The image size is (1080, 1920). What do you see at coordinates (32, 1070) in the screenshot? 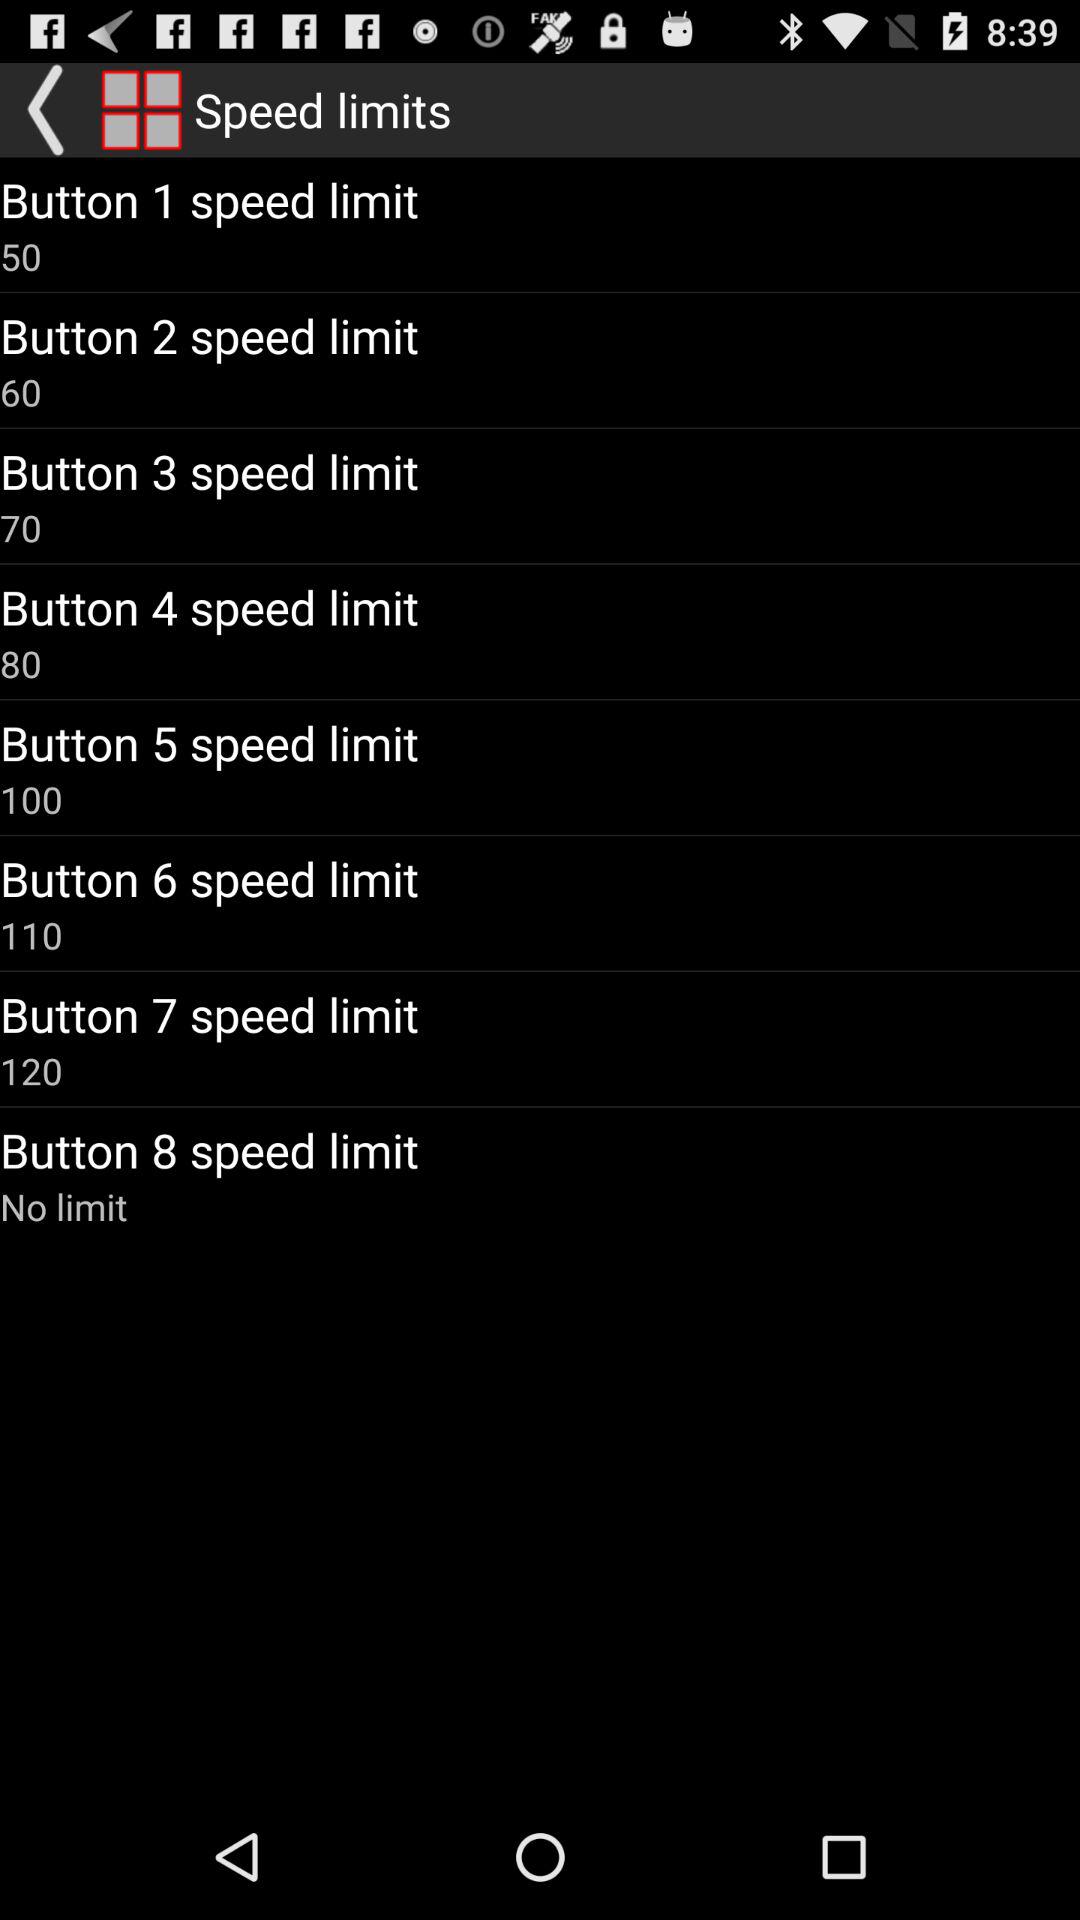
I see `launch the item below button 7 speed item` at bounding box center [32, 1070].